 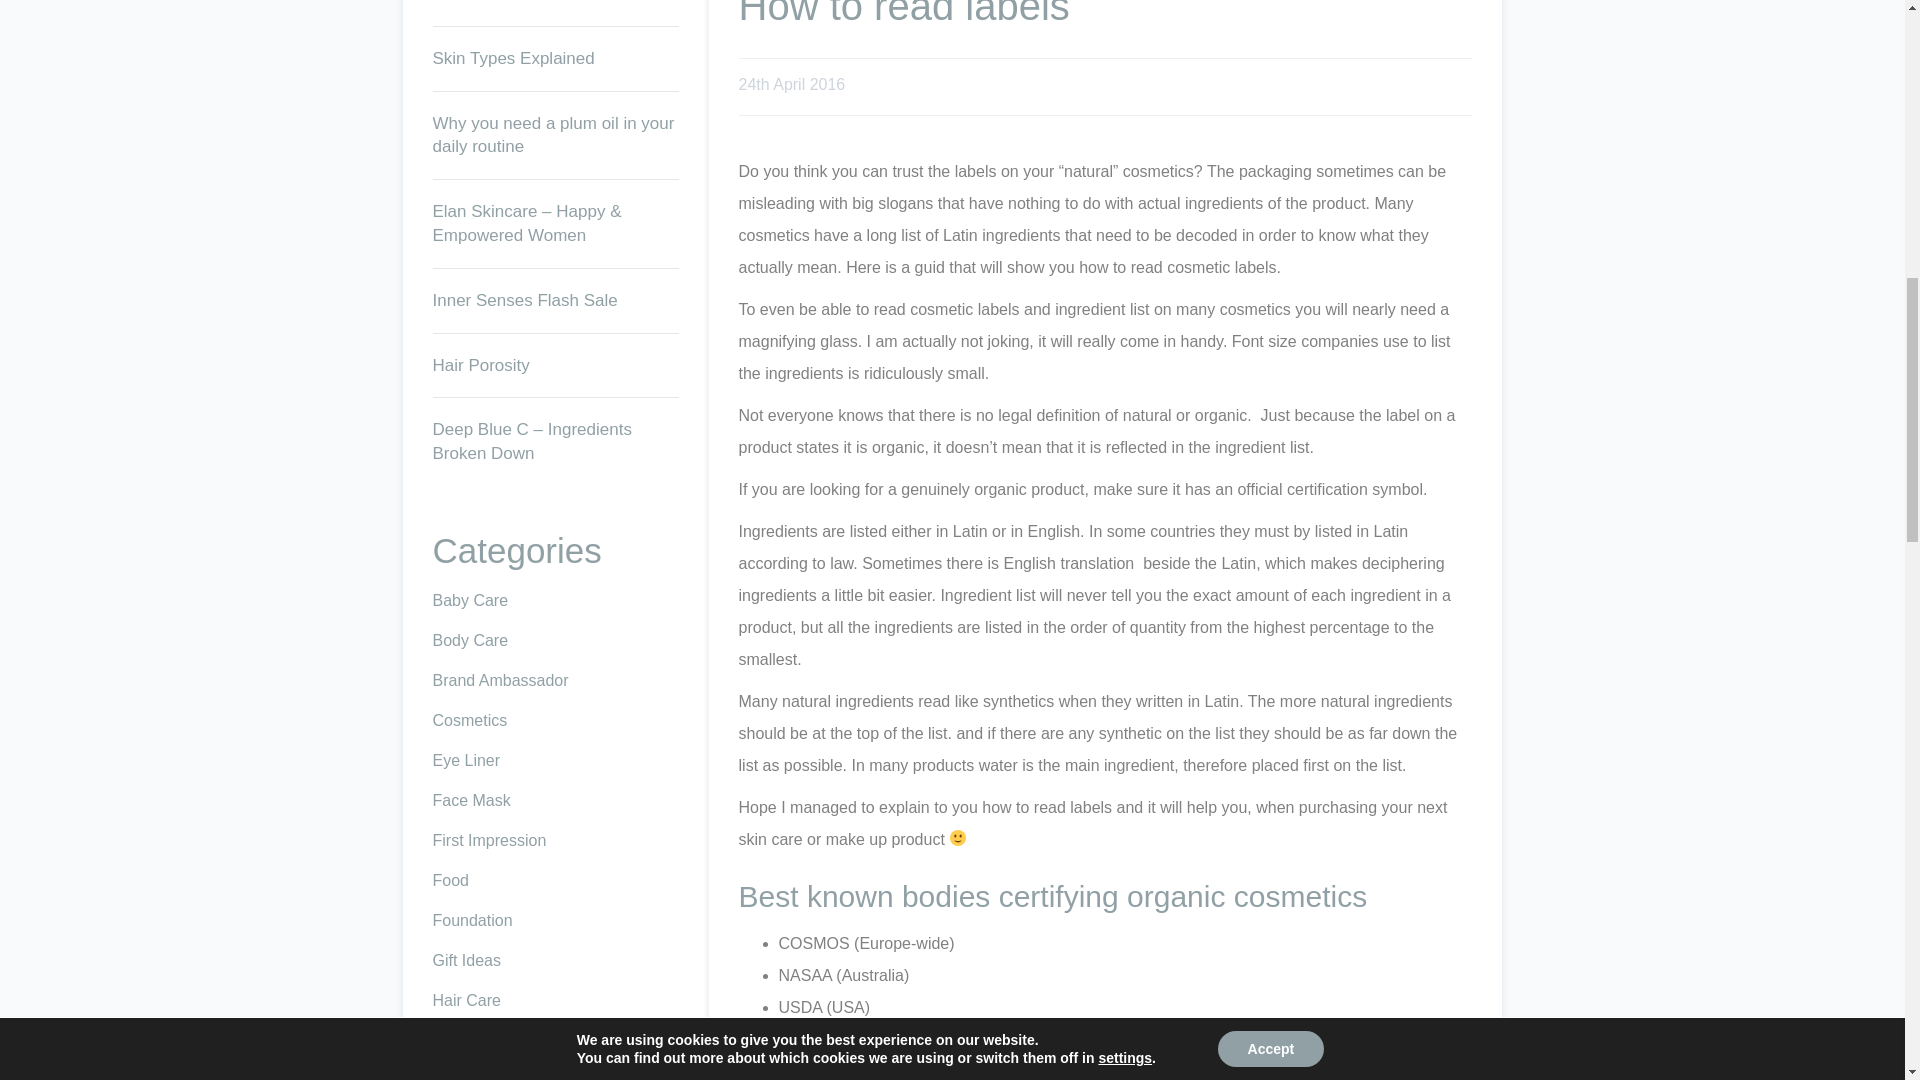 I want to click on Skin Types Explained, so click(x=512, y=58).